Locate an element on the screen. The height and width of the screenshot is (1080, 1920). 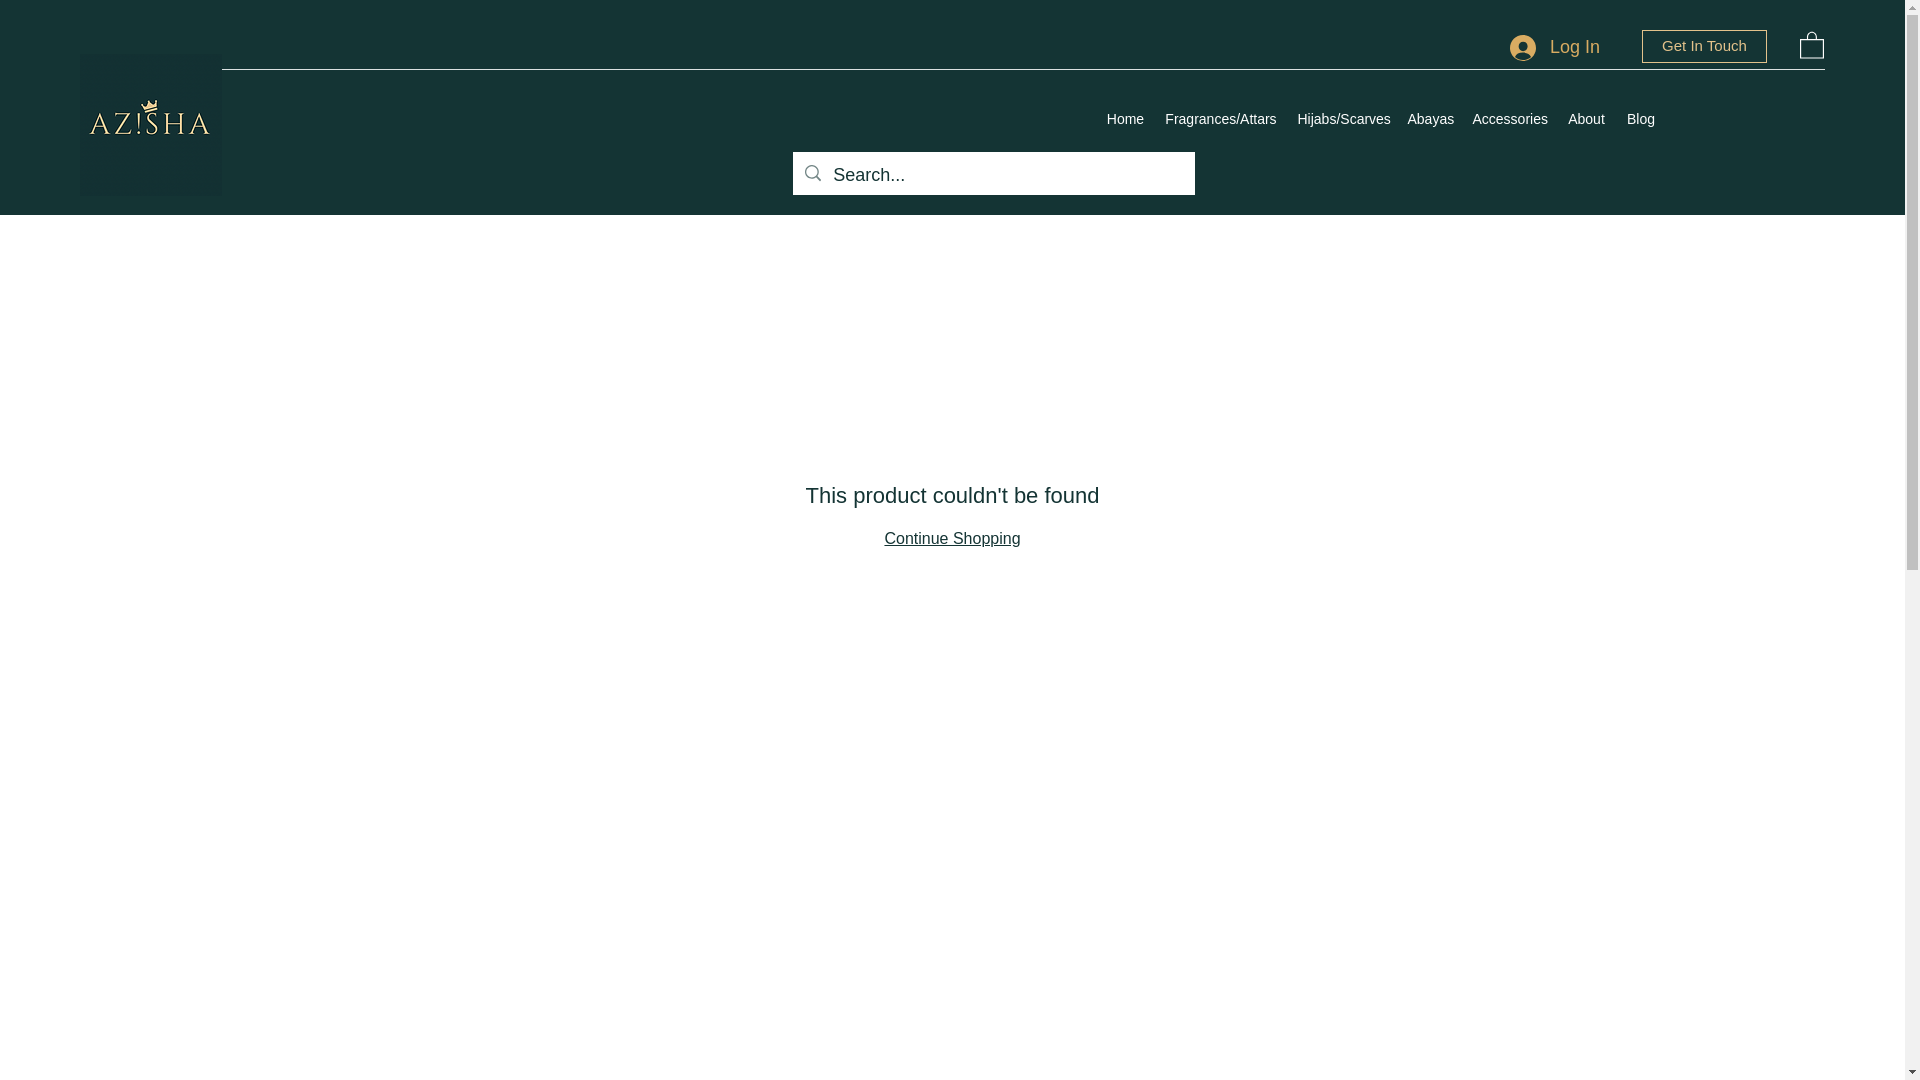
Log In is located at coordinates (1554, 48).